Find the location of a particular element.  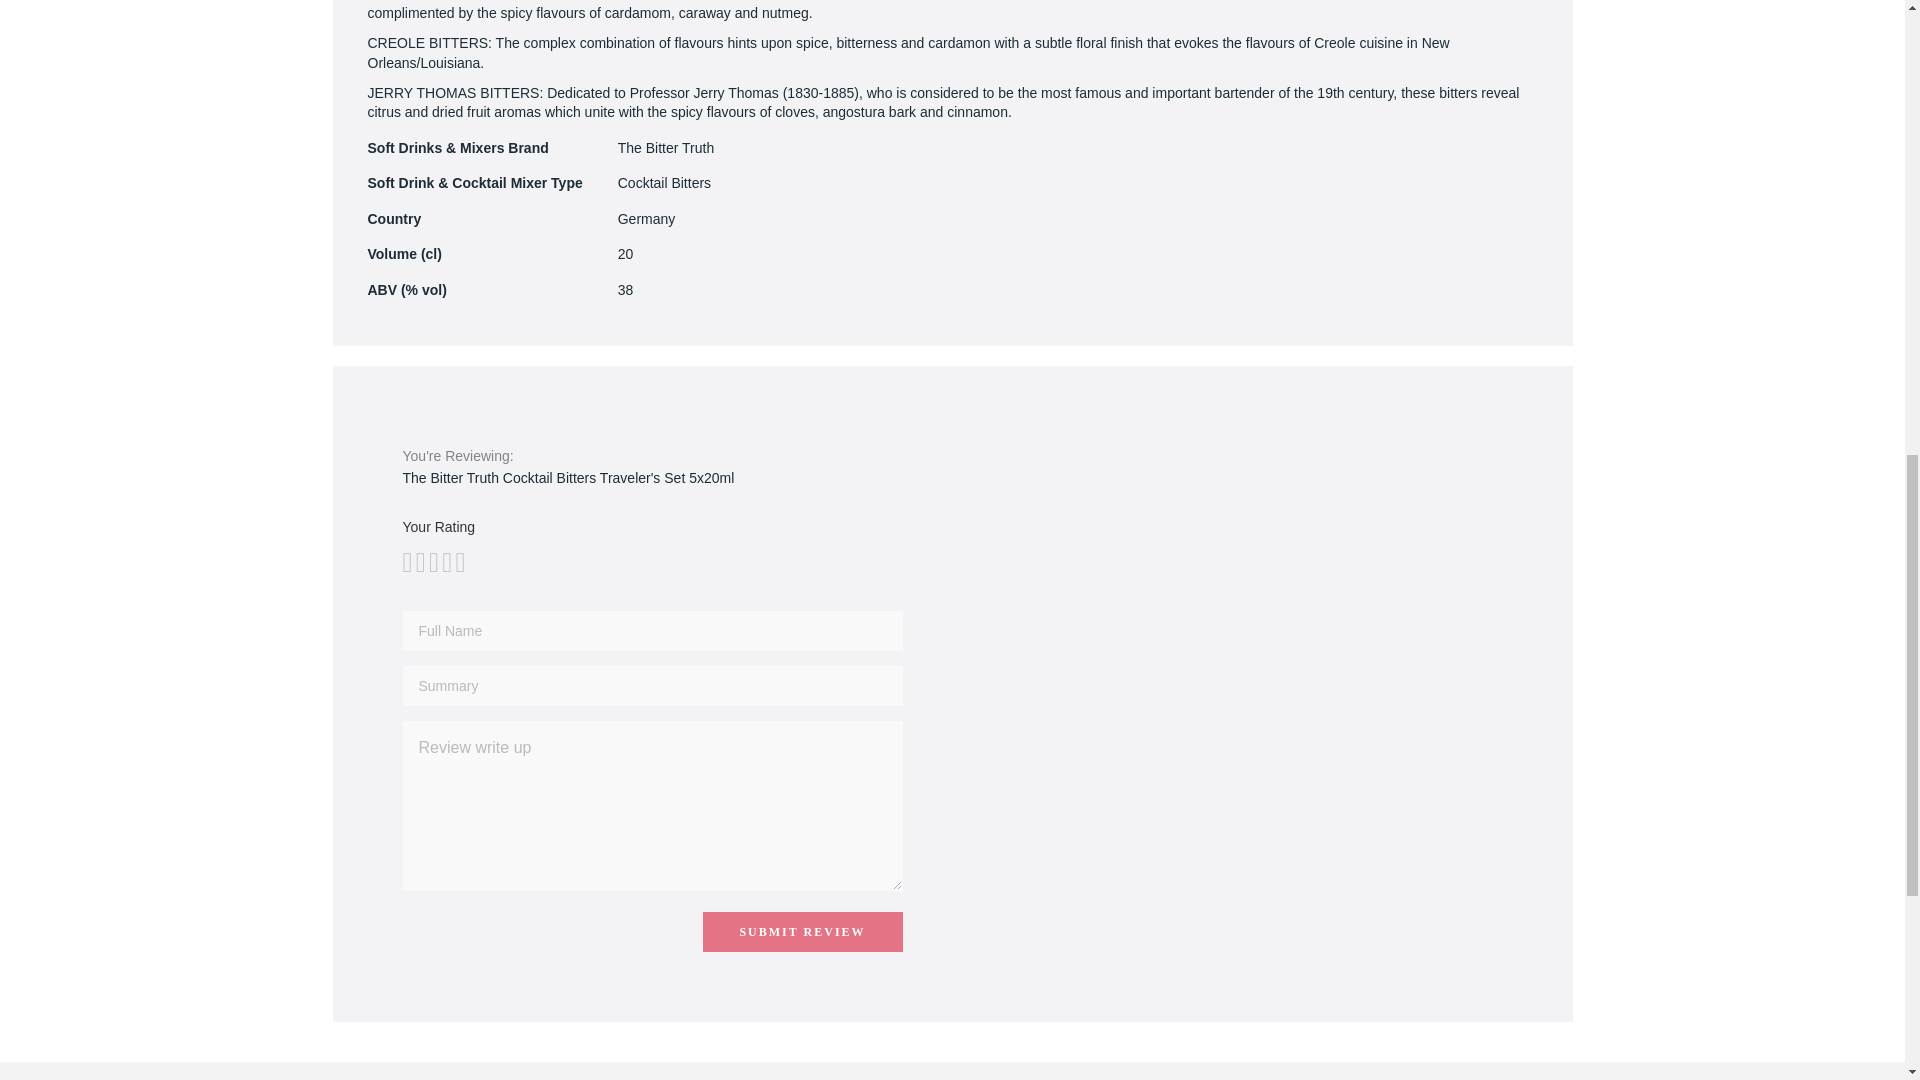

5 stars is located at coordinates (432, 562).